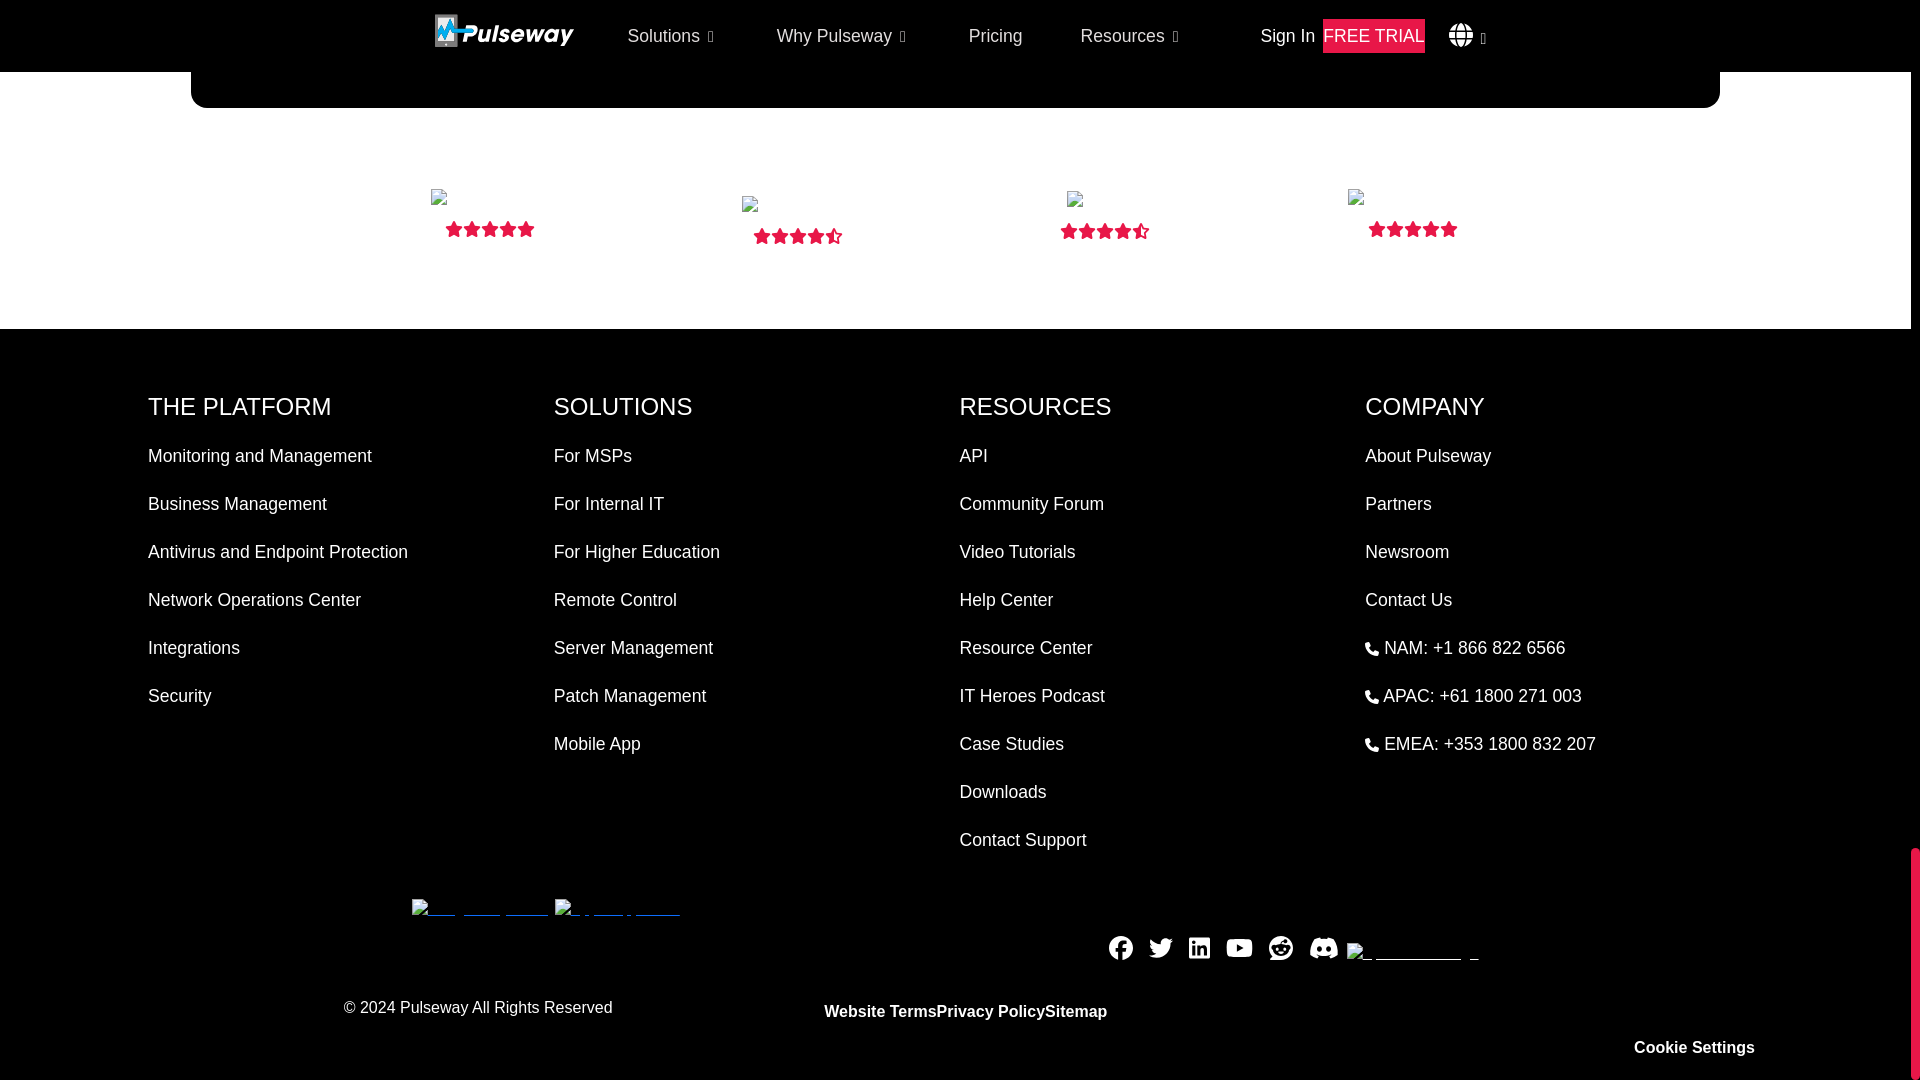  What do you see at coordinates (1324, 952) in the screenshot?
I see `Join us on Discord` at bounding box center [1324, 952].